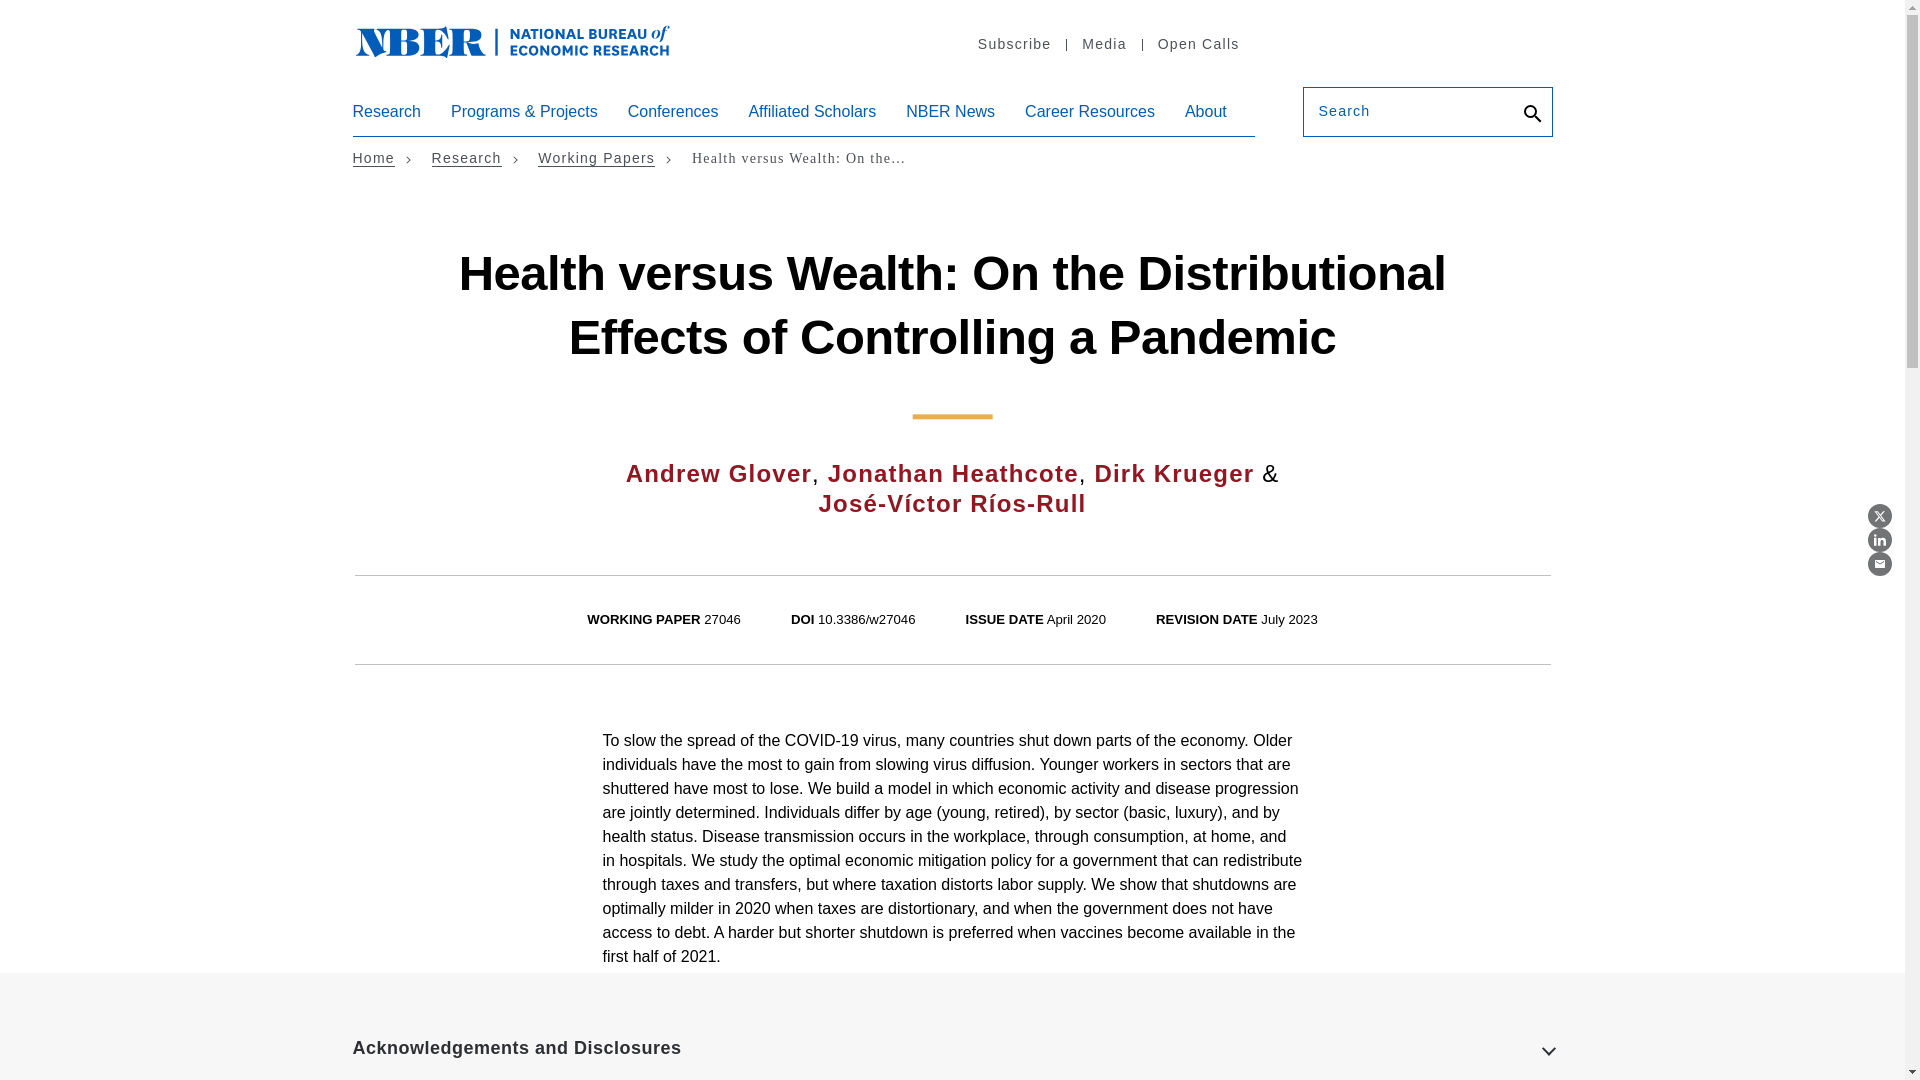 Image resolution: width=1920 pixels, height=1080 pixels. I want to click on LinkedIn, so click(1880, 540).